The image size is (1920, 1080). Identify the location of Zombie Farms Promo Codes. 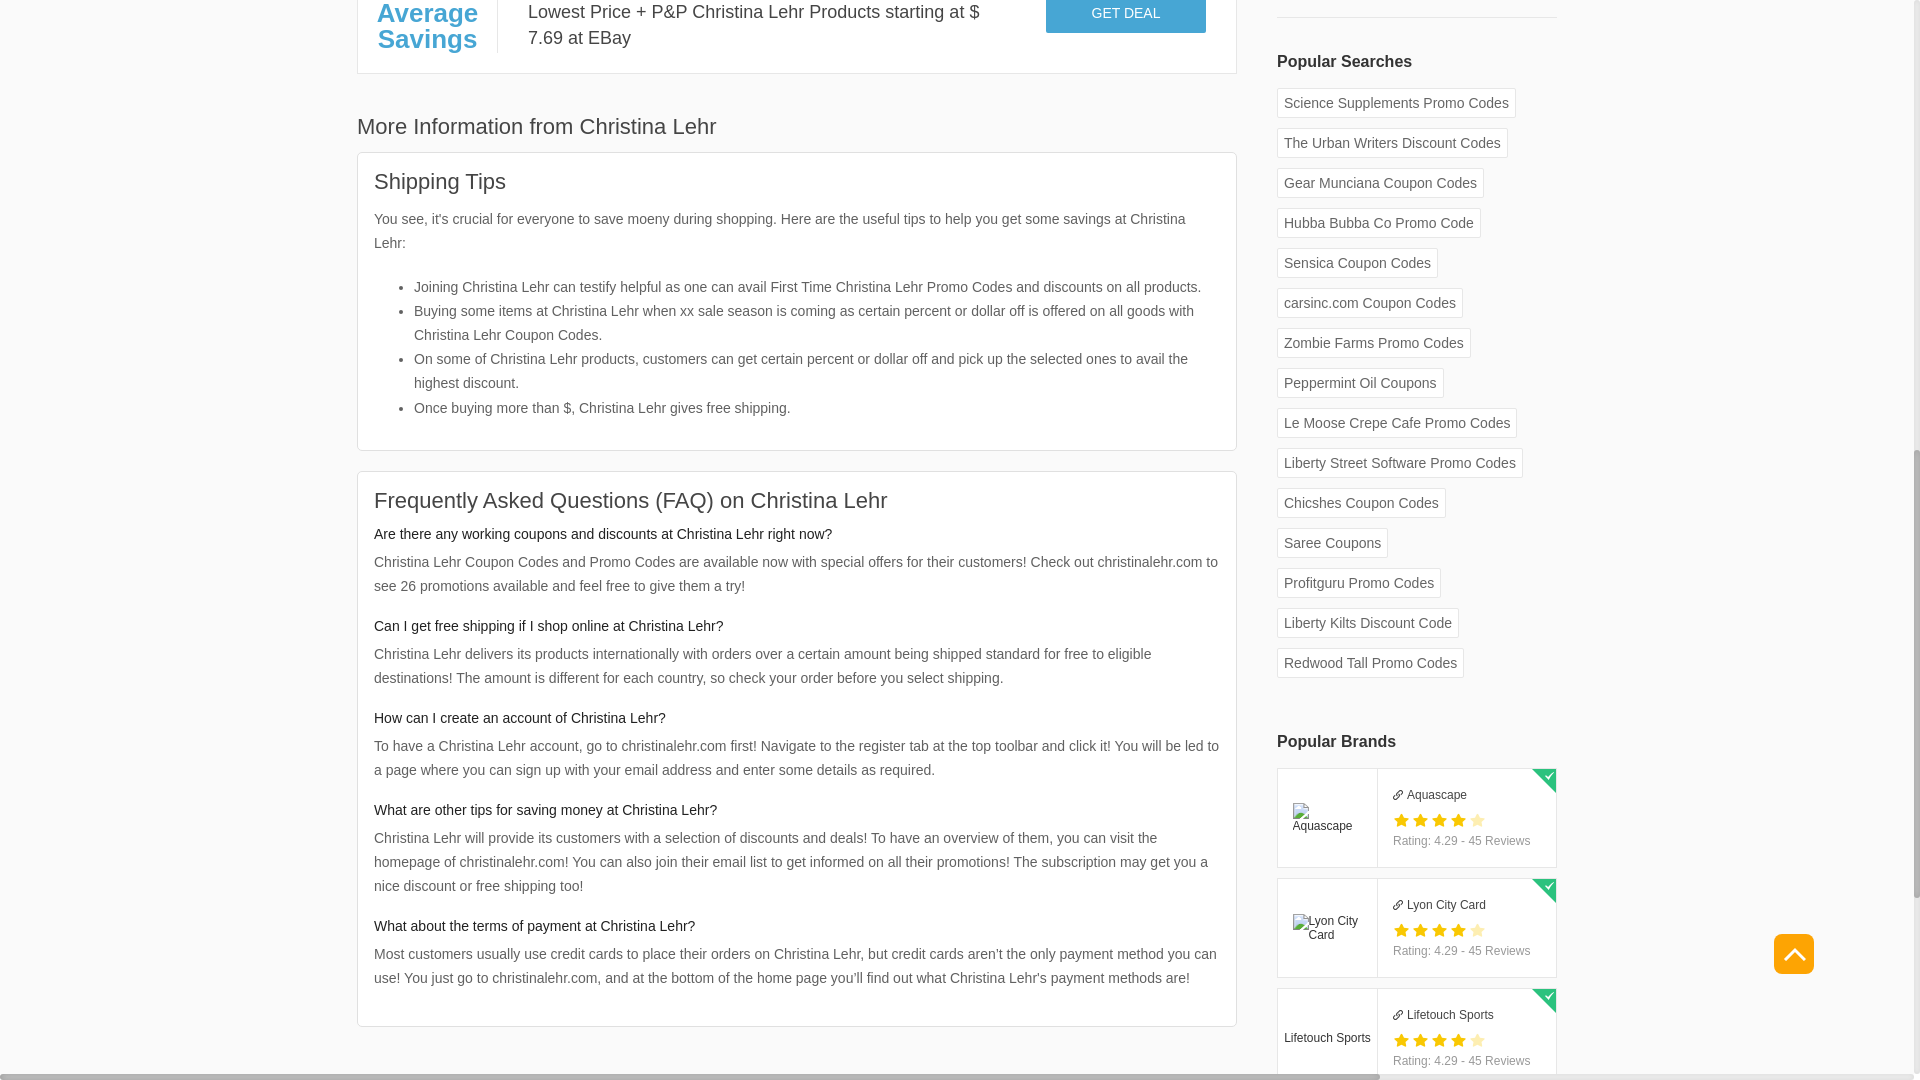
(1392, 142).